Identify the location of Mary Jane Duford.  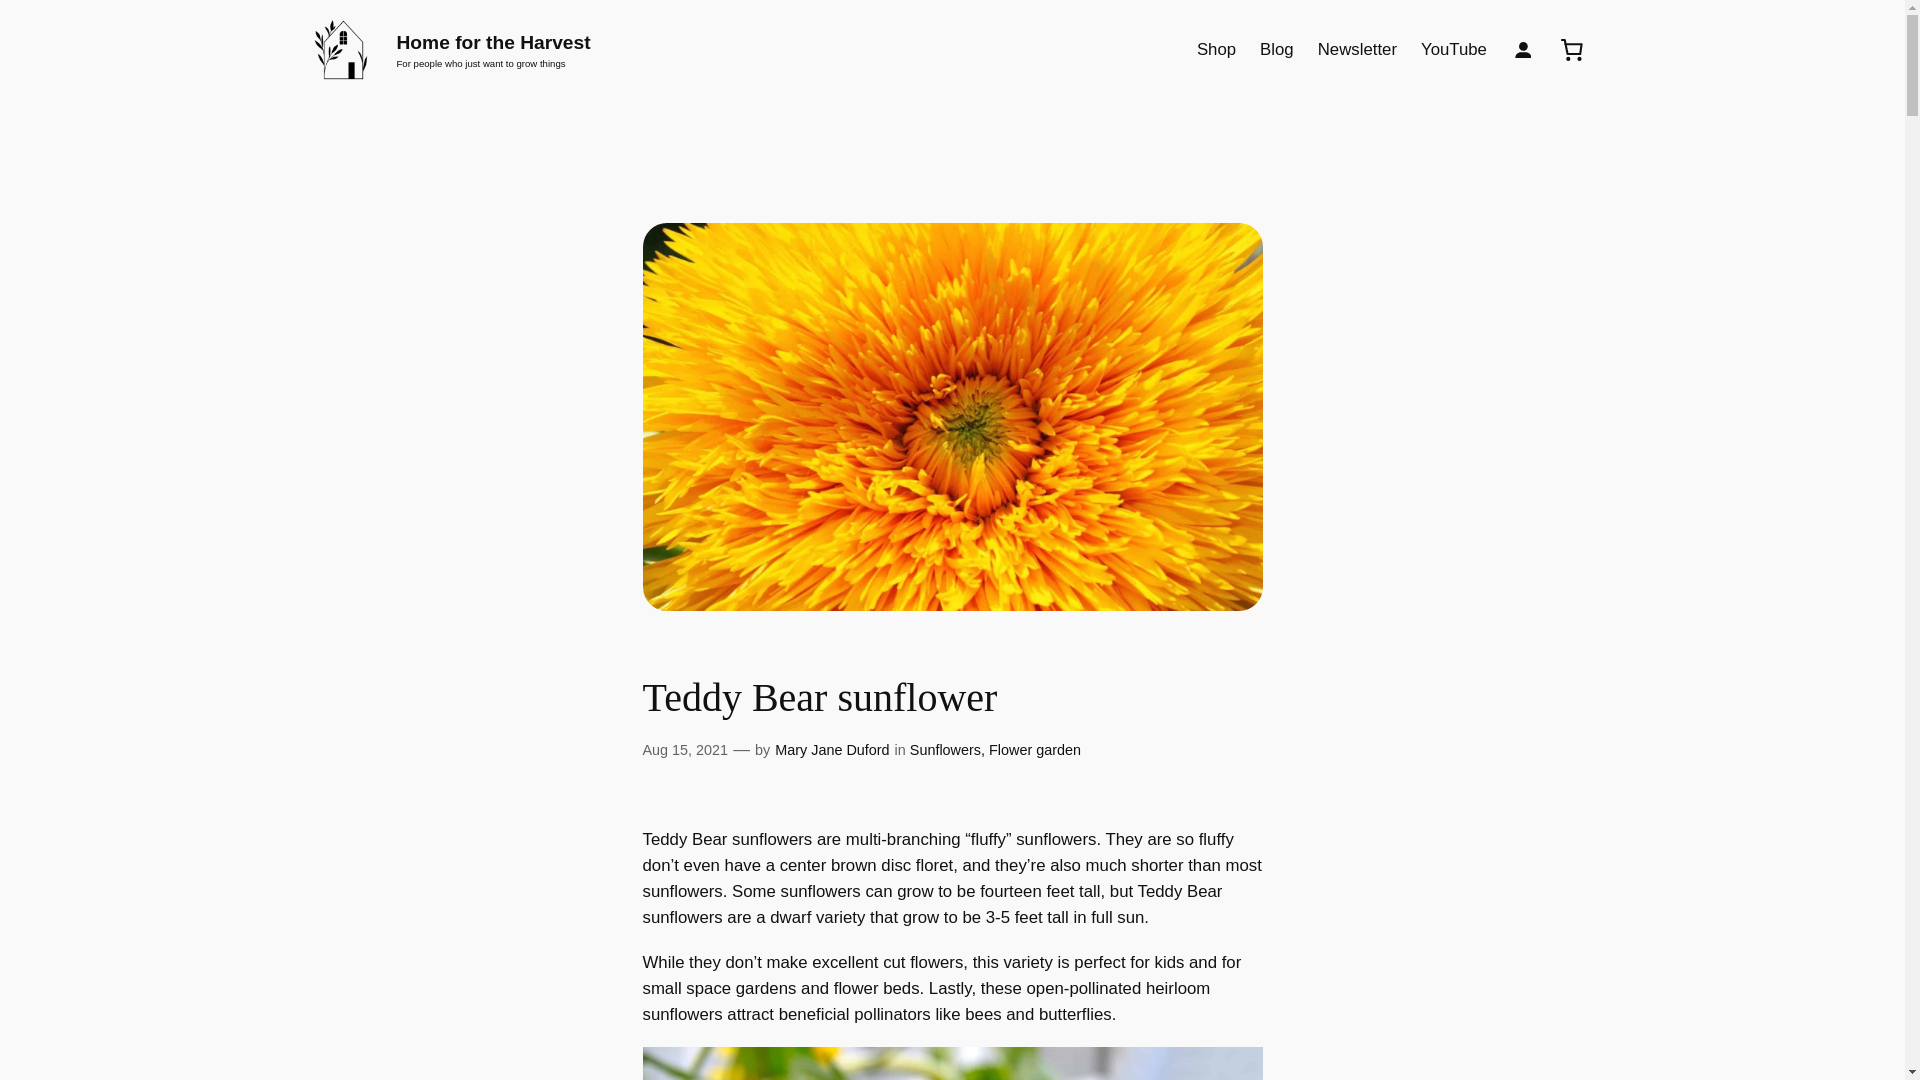
(832, 750).